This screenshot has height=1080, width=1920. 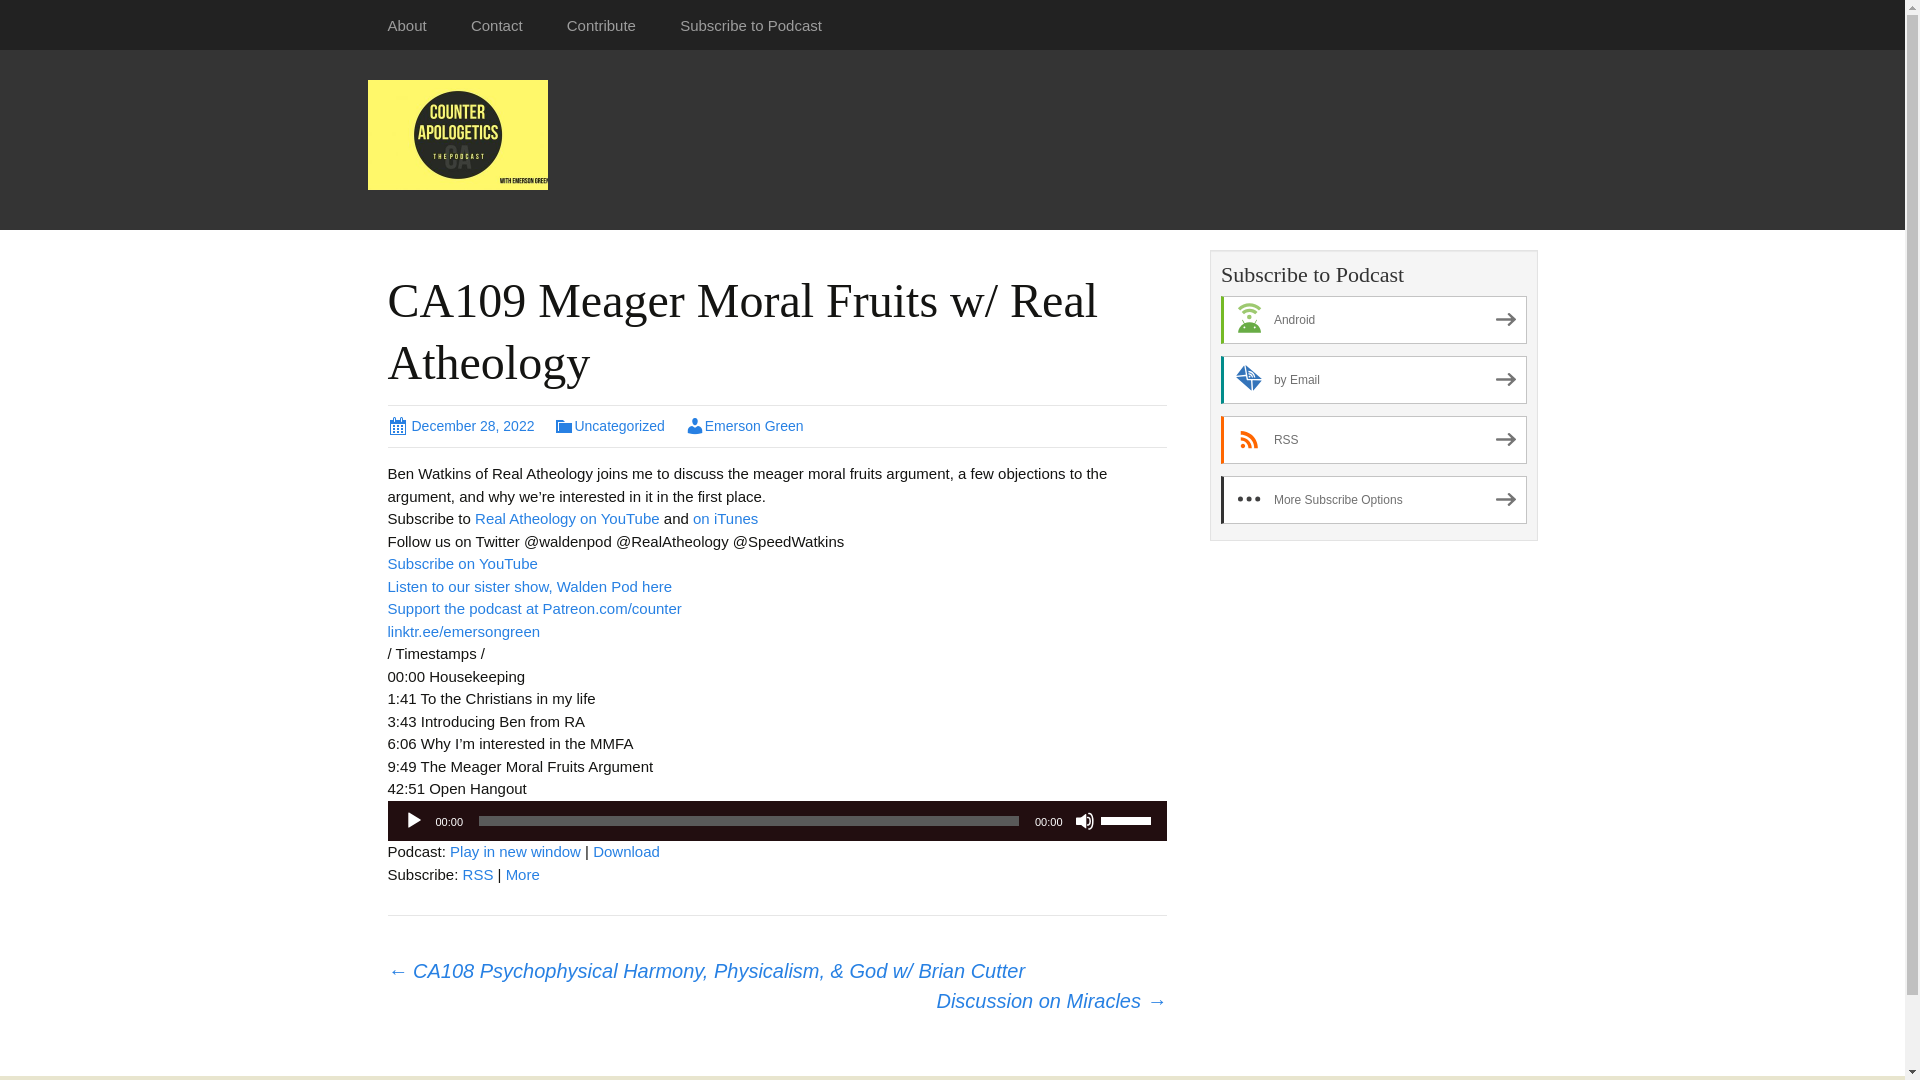 I want to click on RSS, so click(x=1374, y=440).